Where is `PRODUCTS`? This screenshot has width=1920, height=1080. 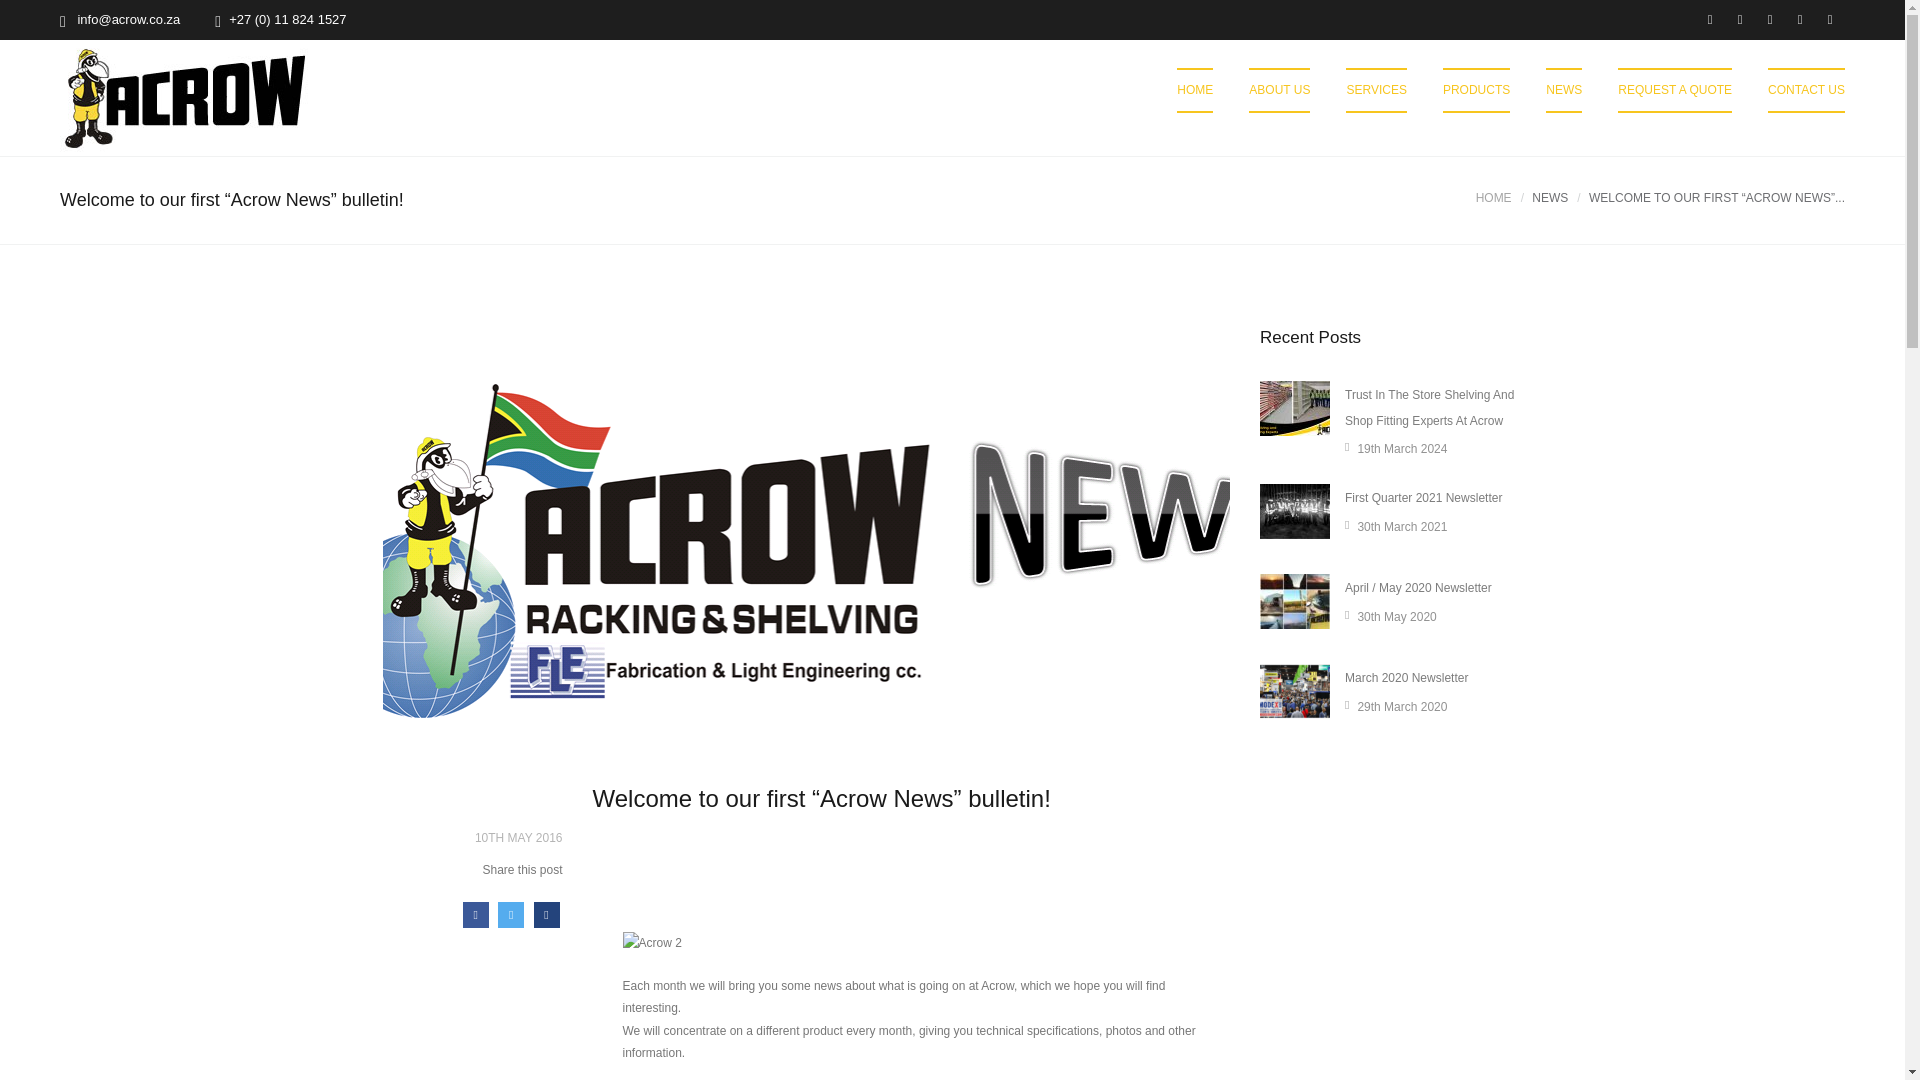 PRODUCTS is located at coordinates (1476, 90).